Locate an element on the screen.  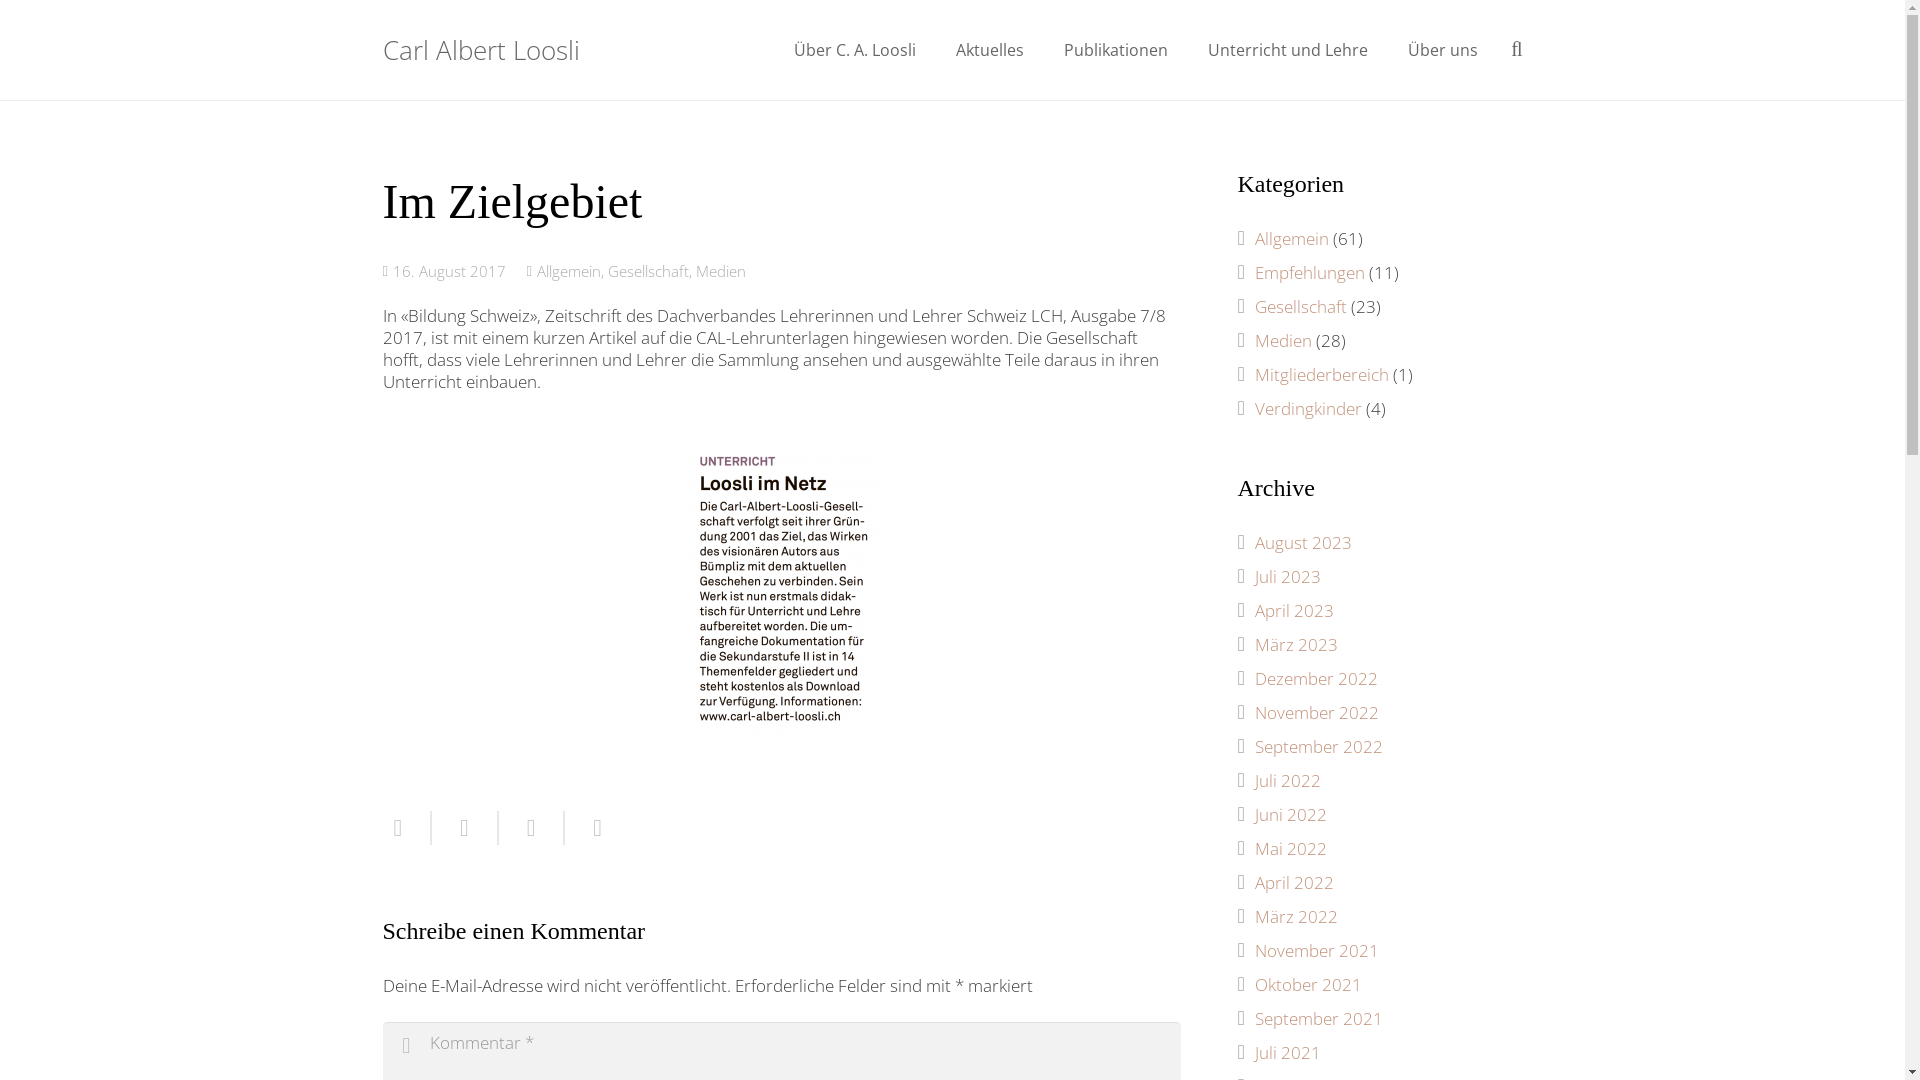
September 2021 is located at coordinates (1318, 1018).